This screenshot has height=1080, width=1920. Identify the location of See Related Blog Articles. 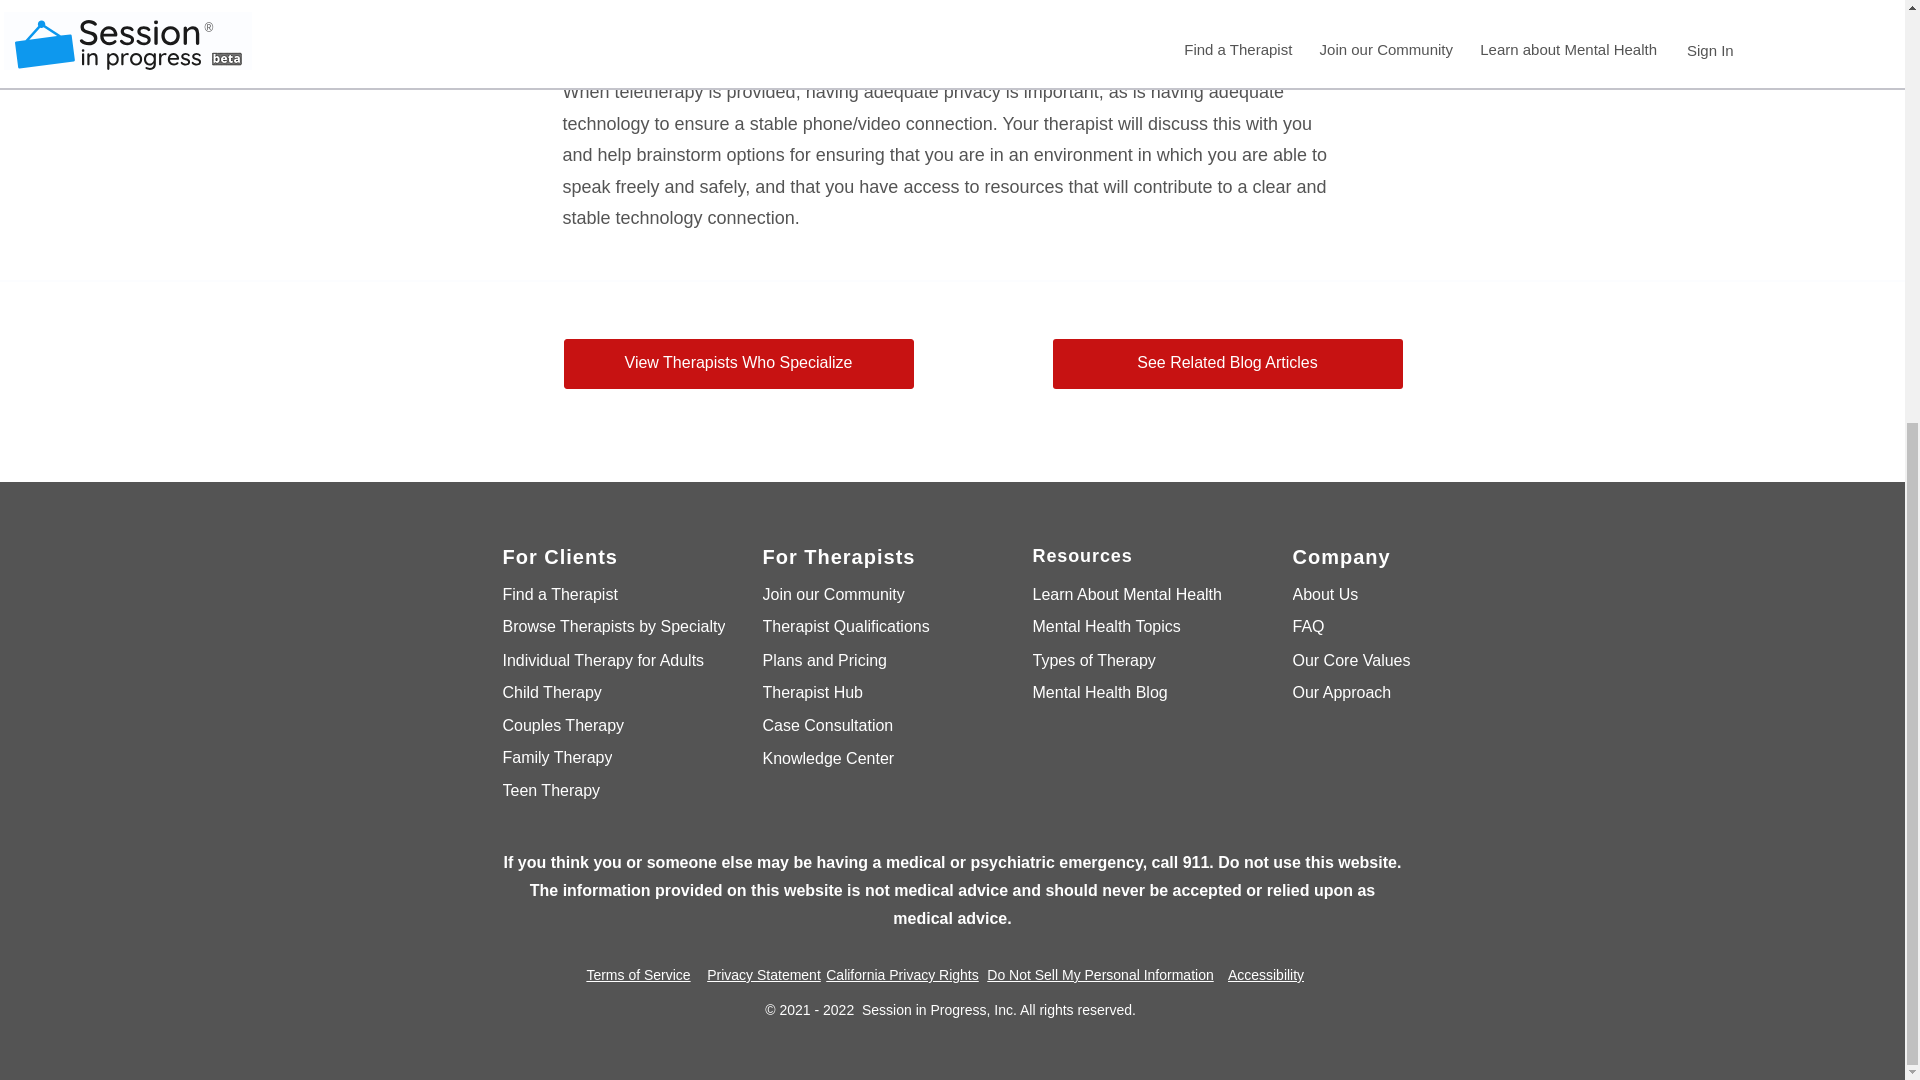
(1226, 364).